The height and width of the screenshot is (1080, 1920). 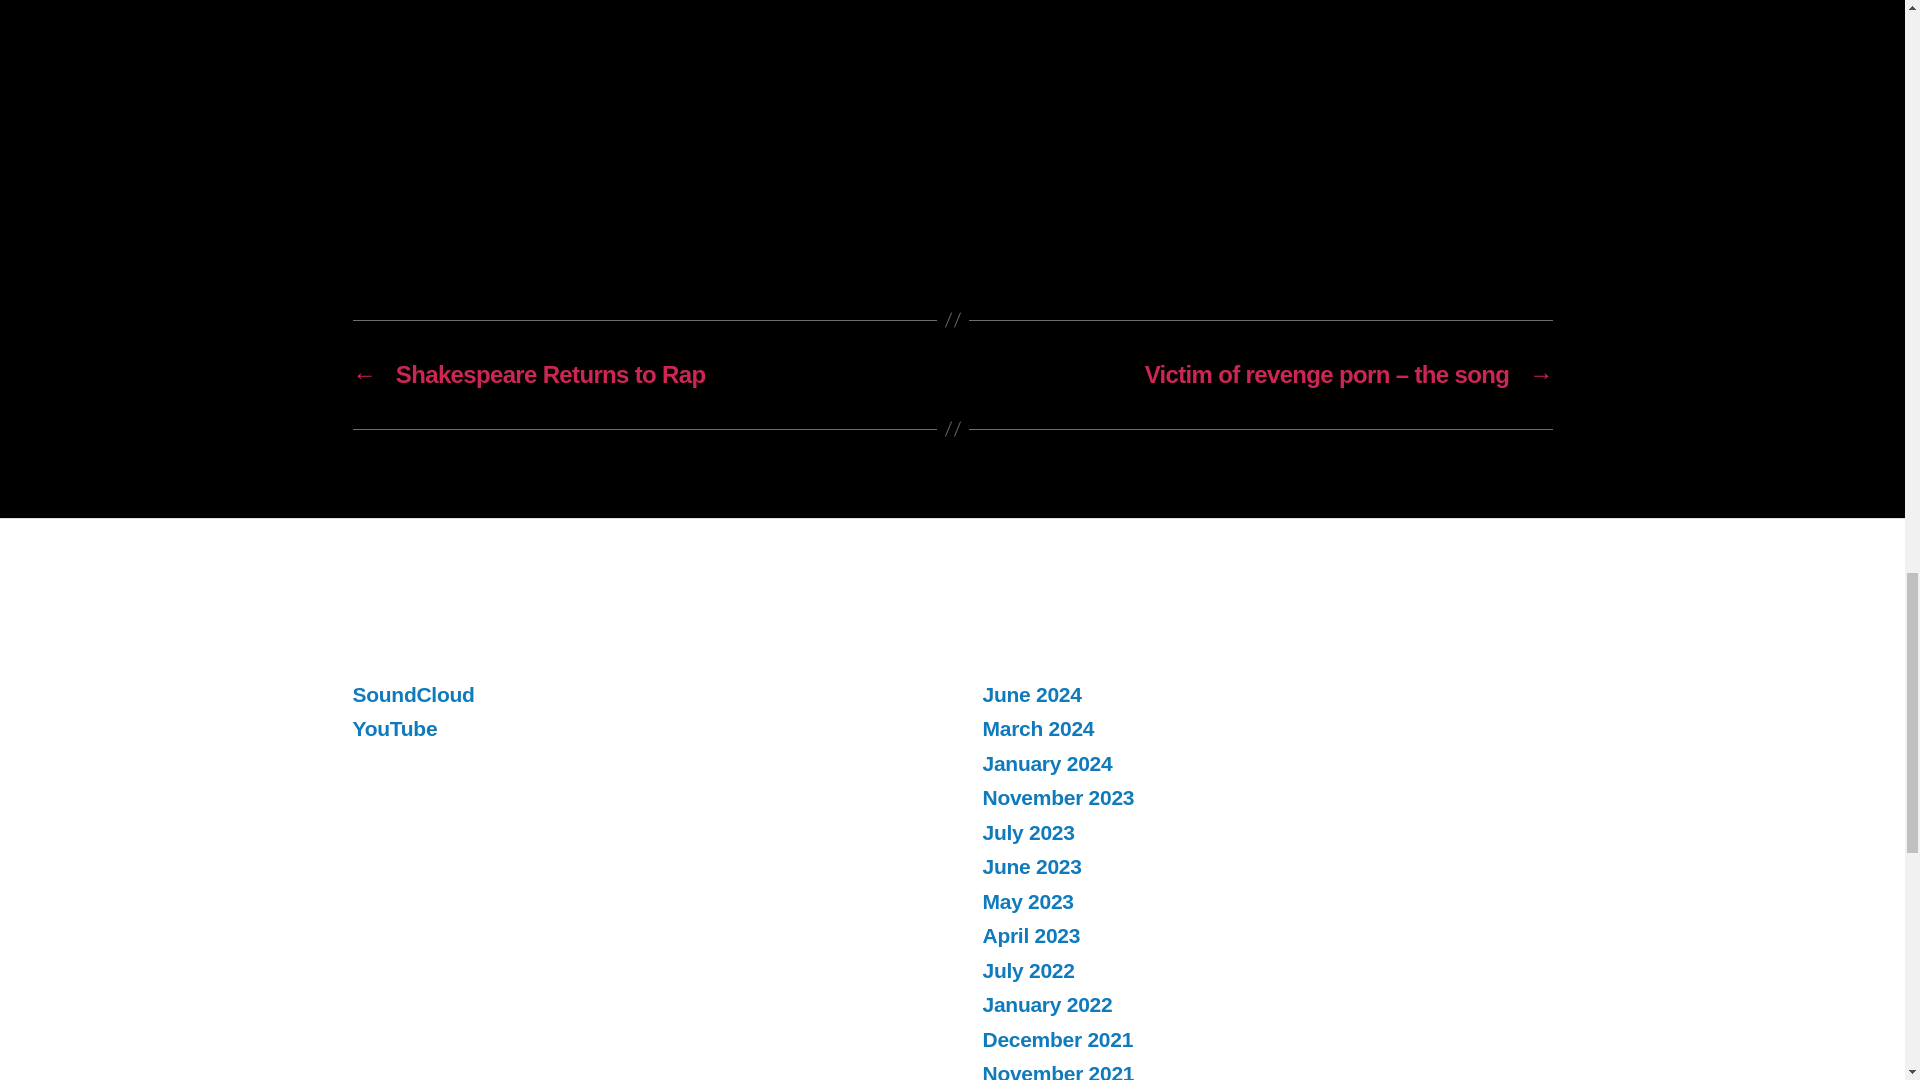 I want to click on YouTube, so click(x=394, y=728).